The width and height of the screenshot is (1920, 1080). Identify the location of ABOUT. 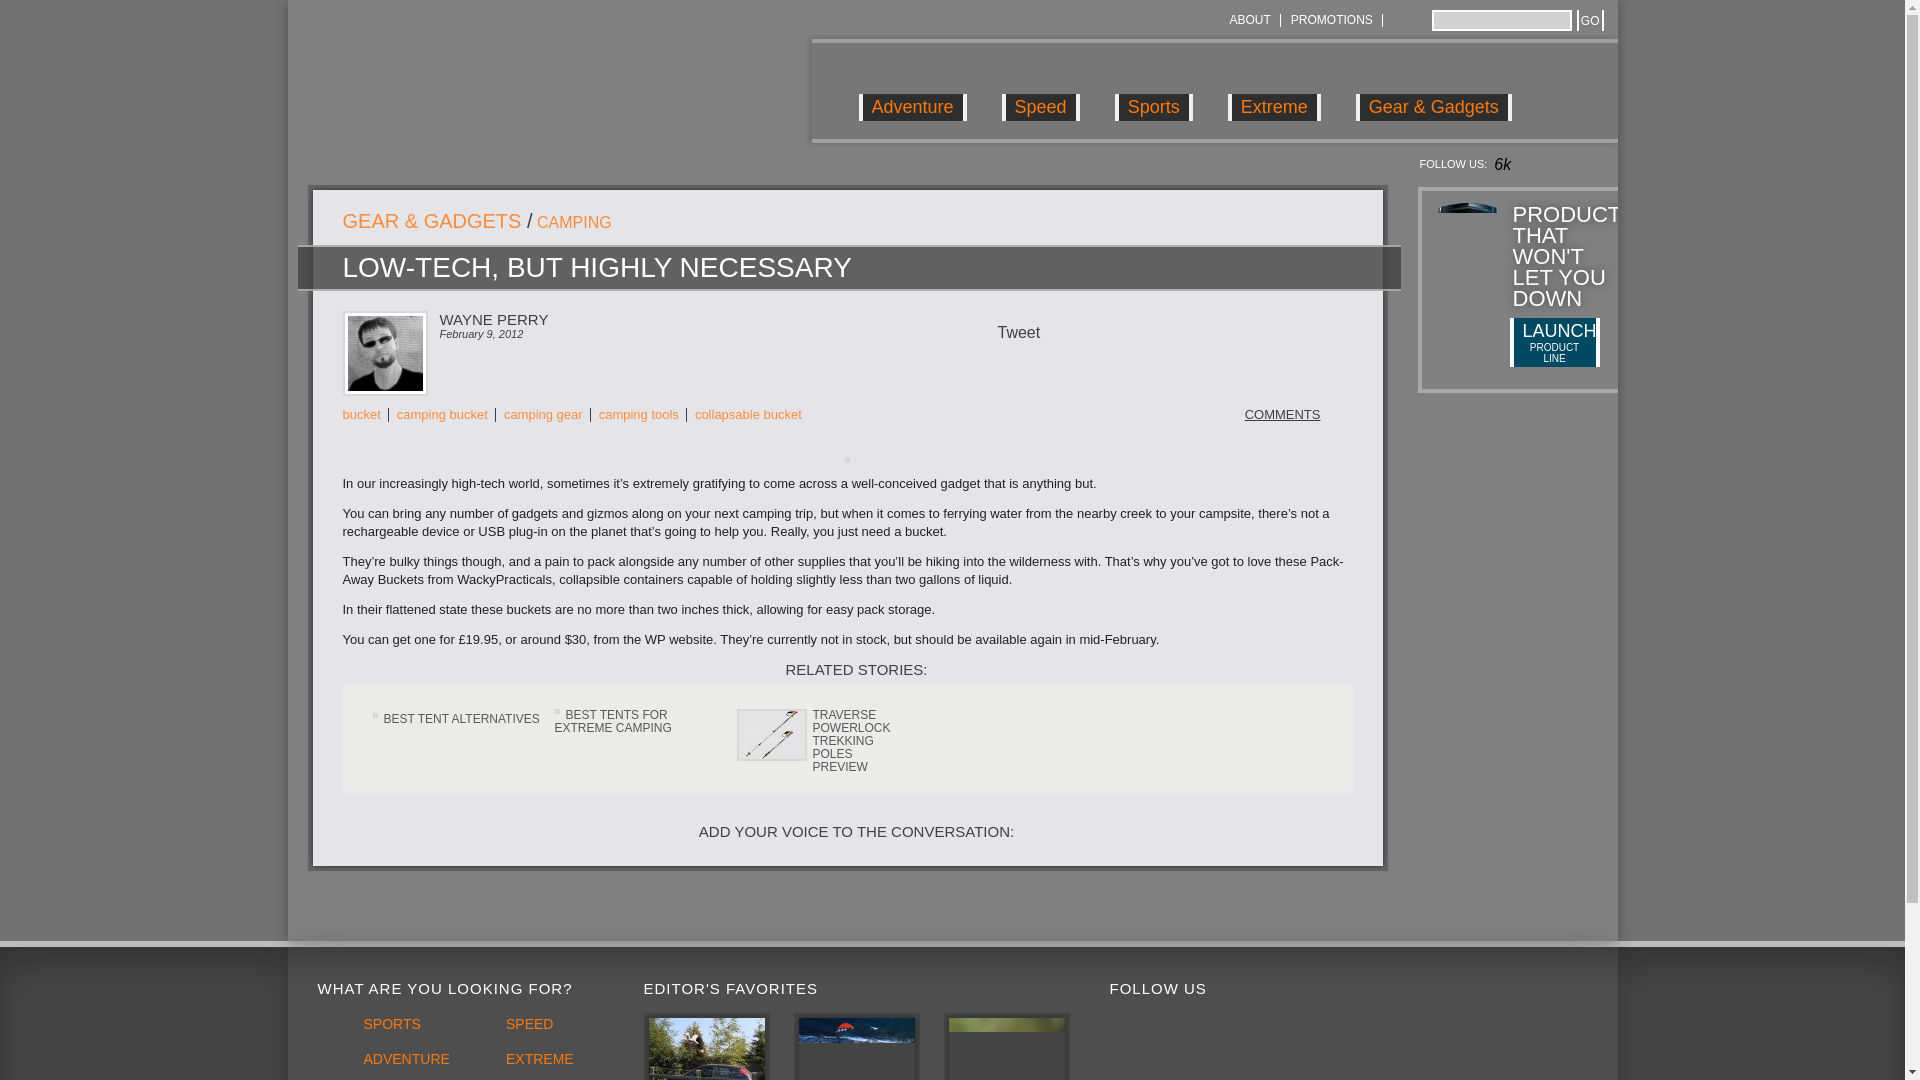
(1248, 20).